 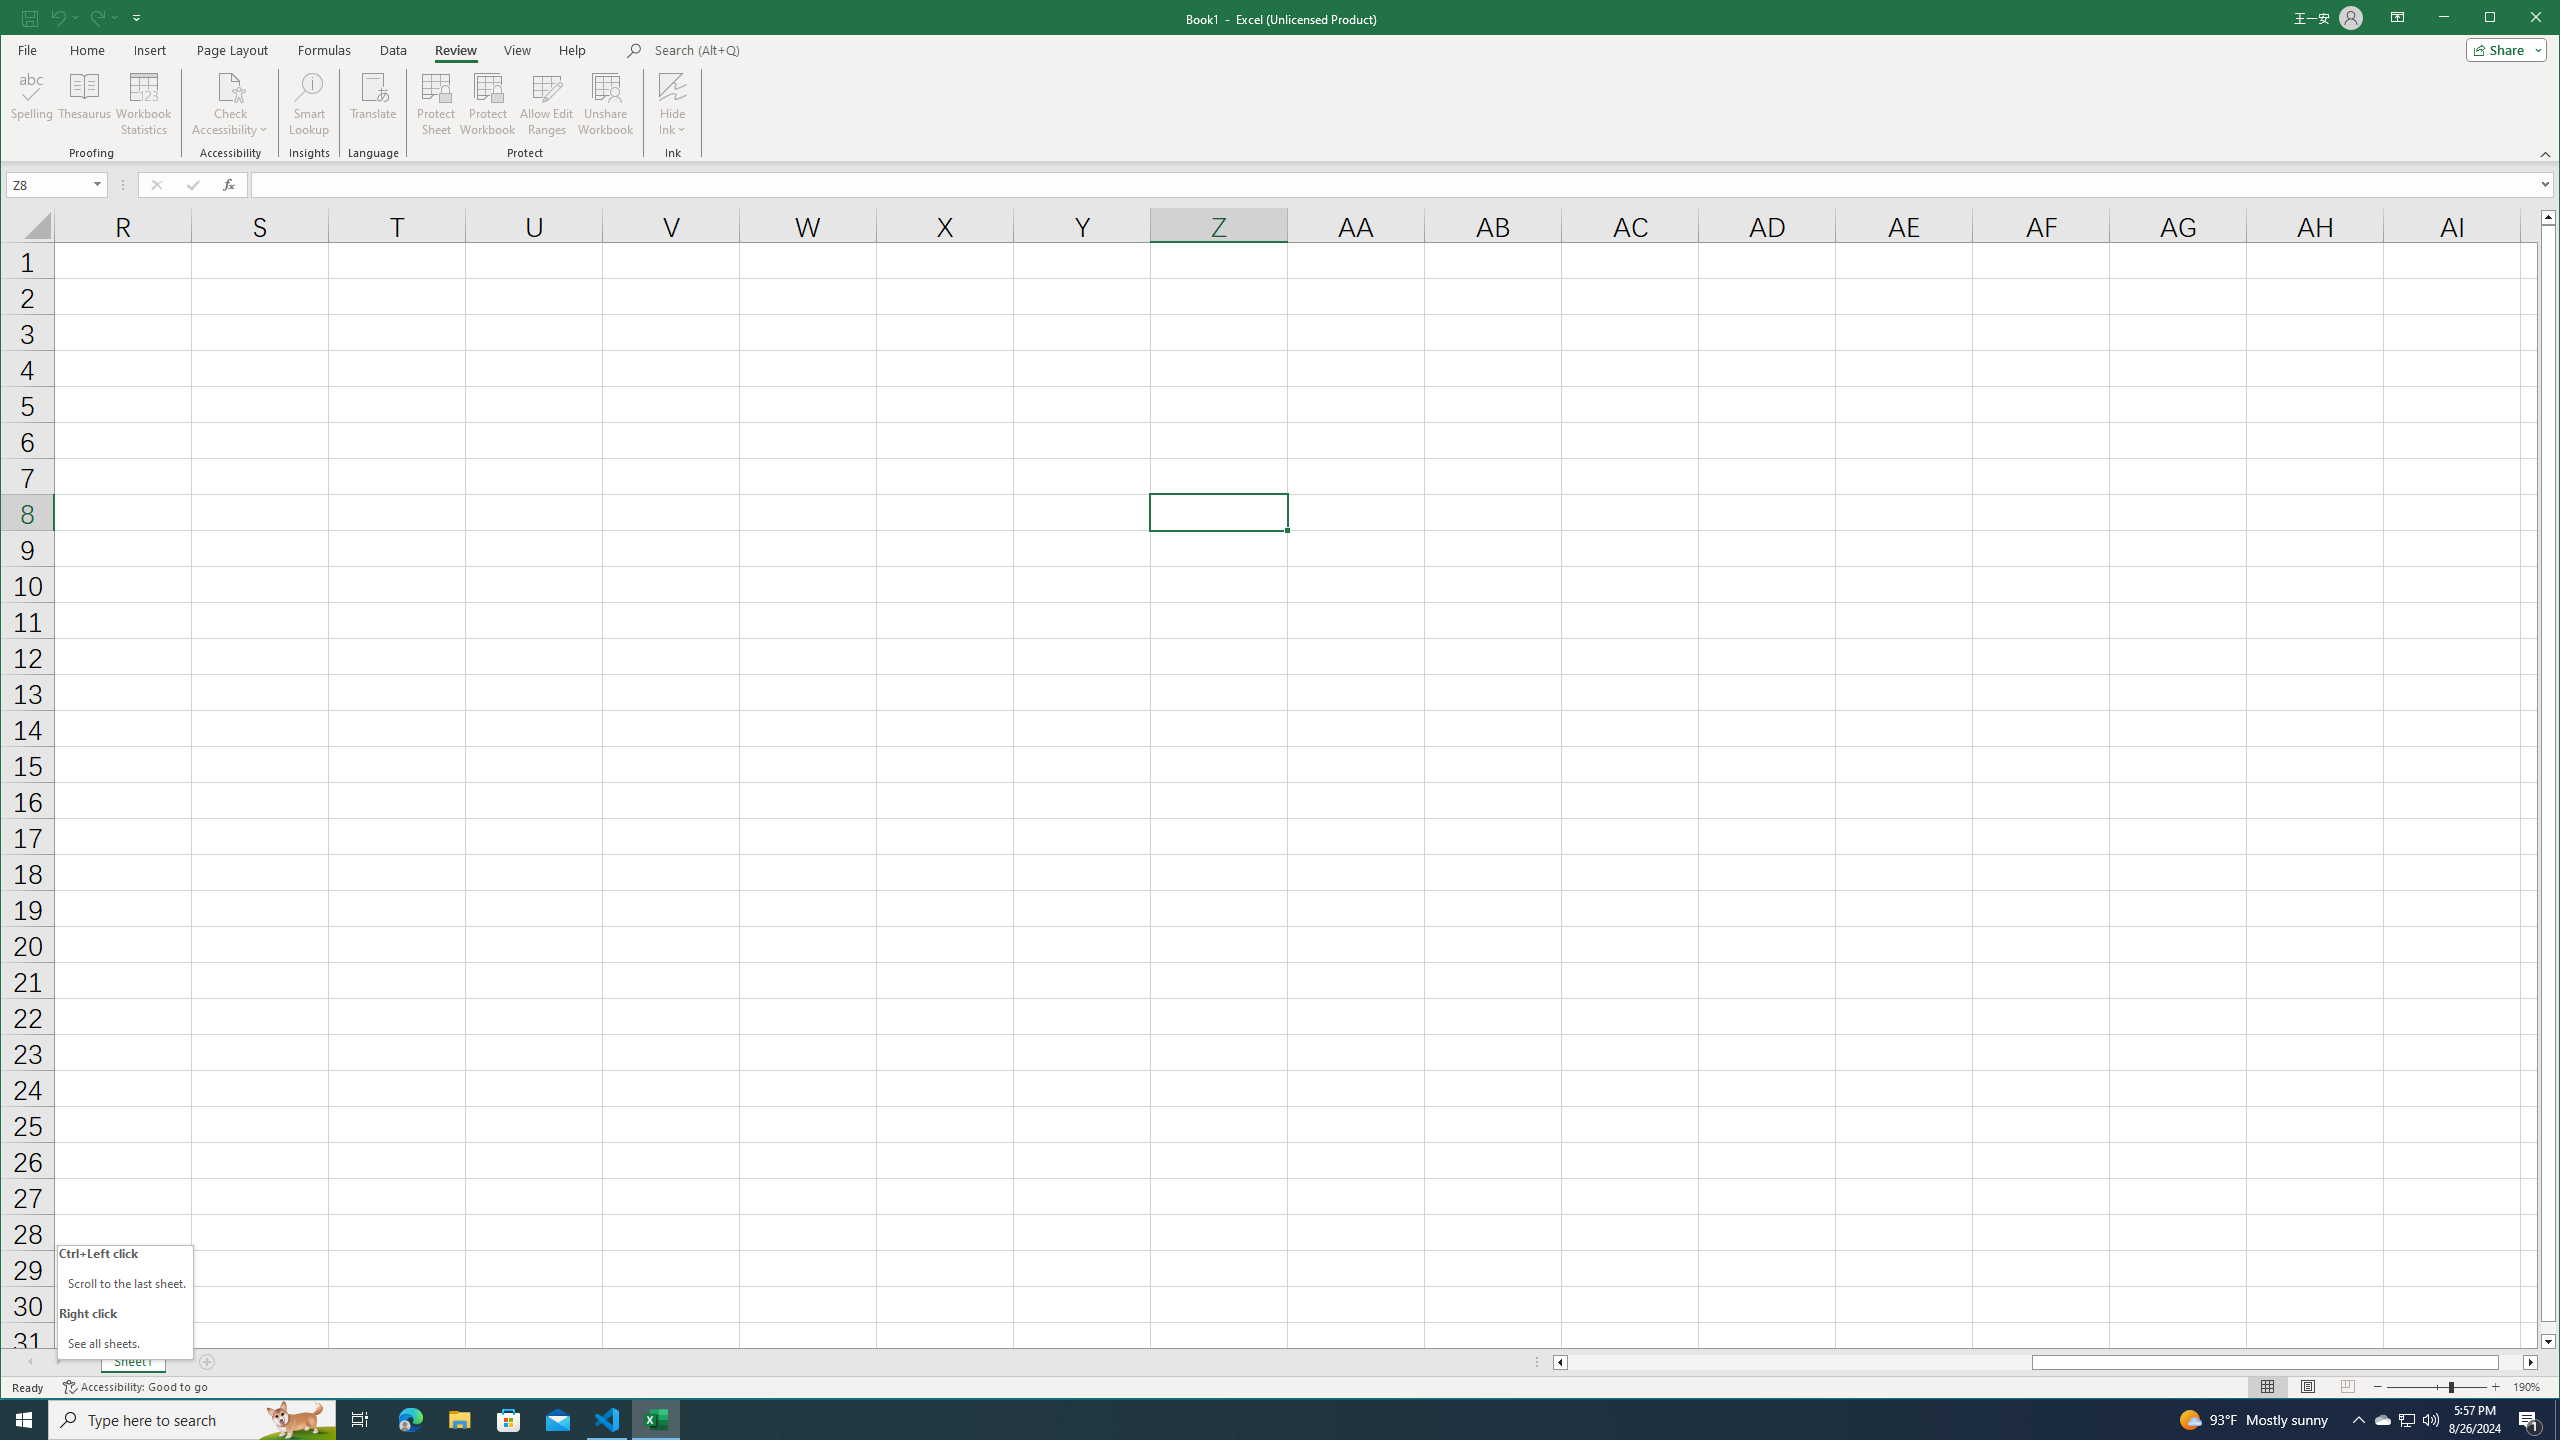 I want to click on Maximize, so click(x=2518, y=19).